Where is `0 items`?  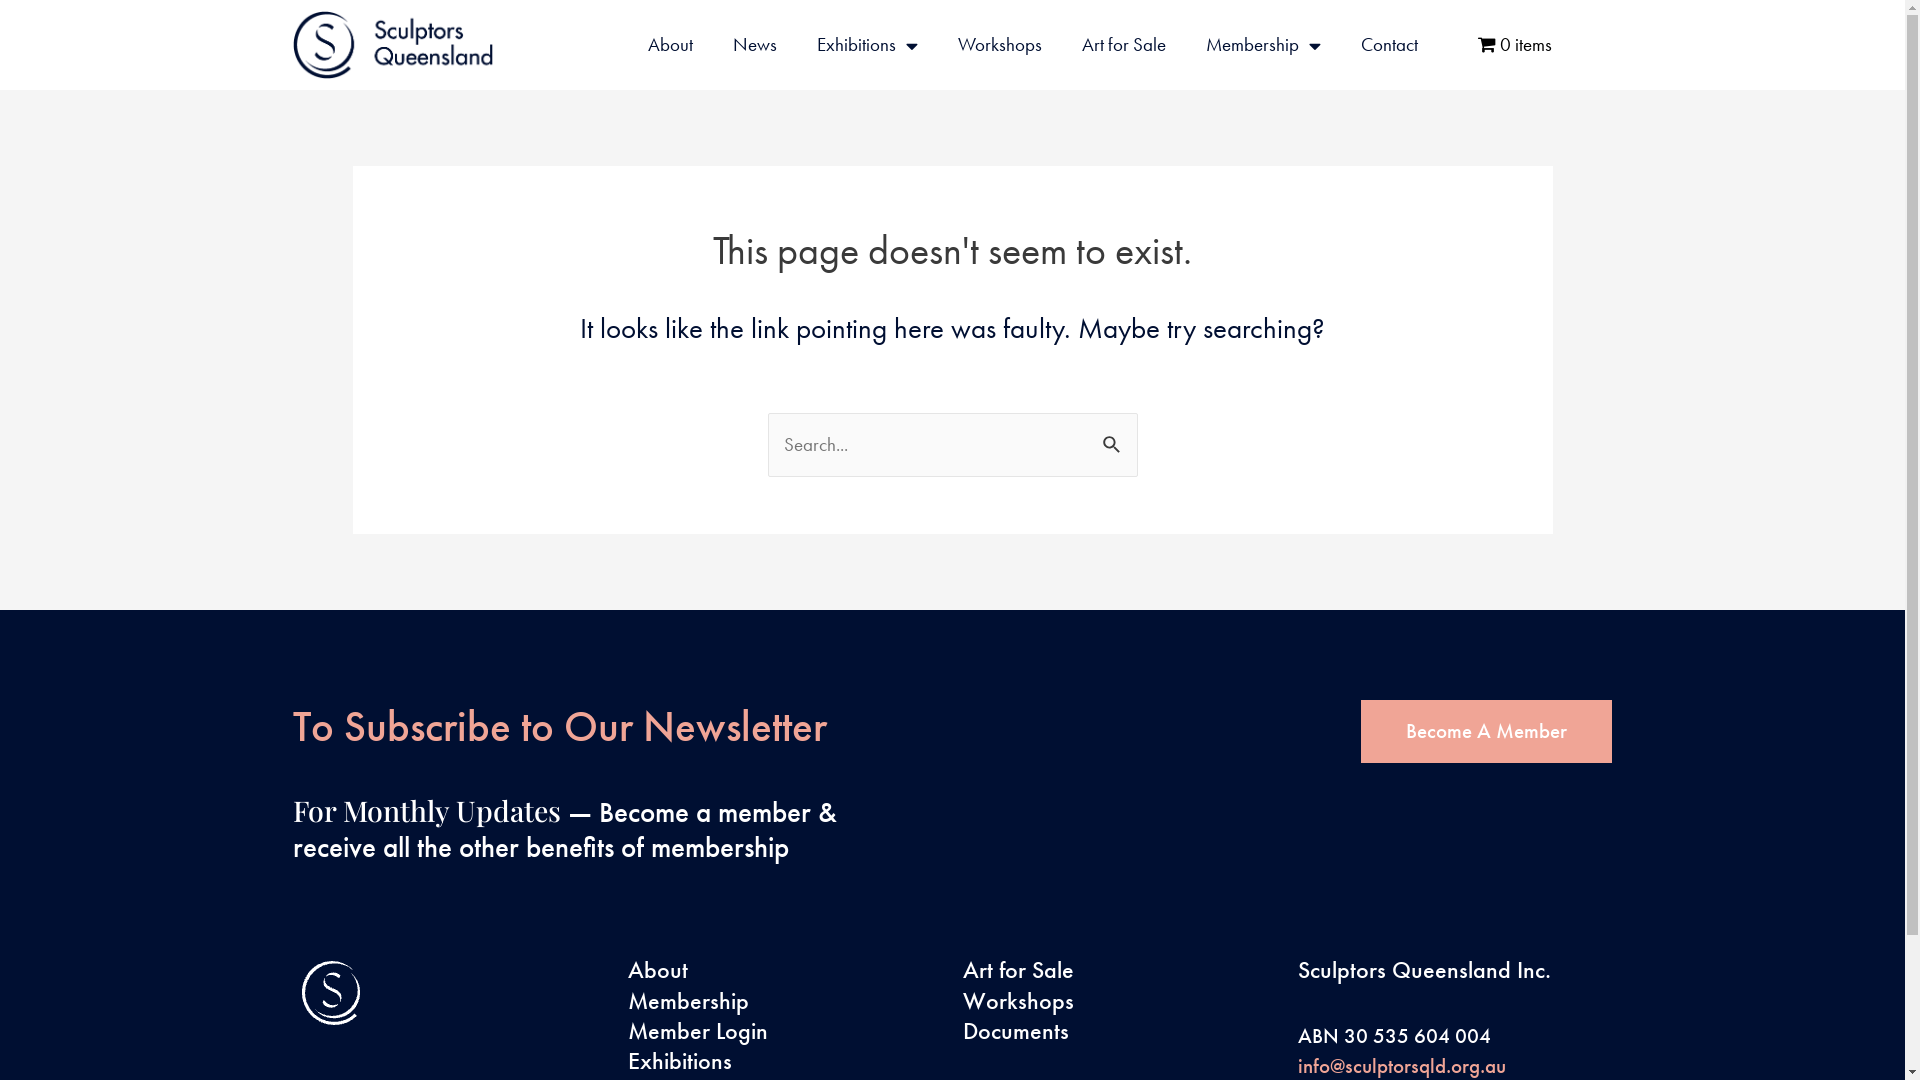 0 items is located at coordinates (1516, 45).